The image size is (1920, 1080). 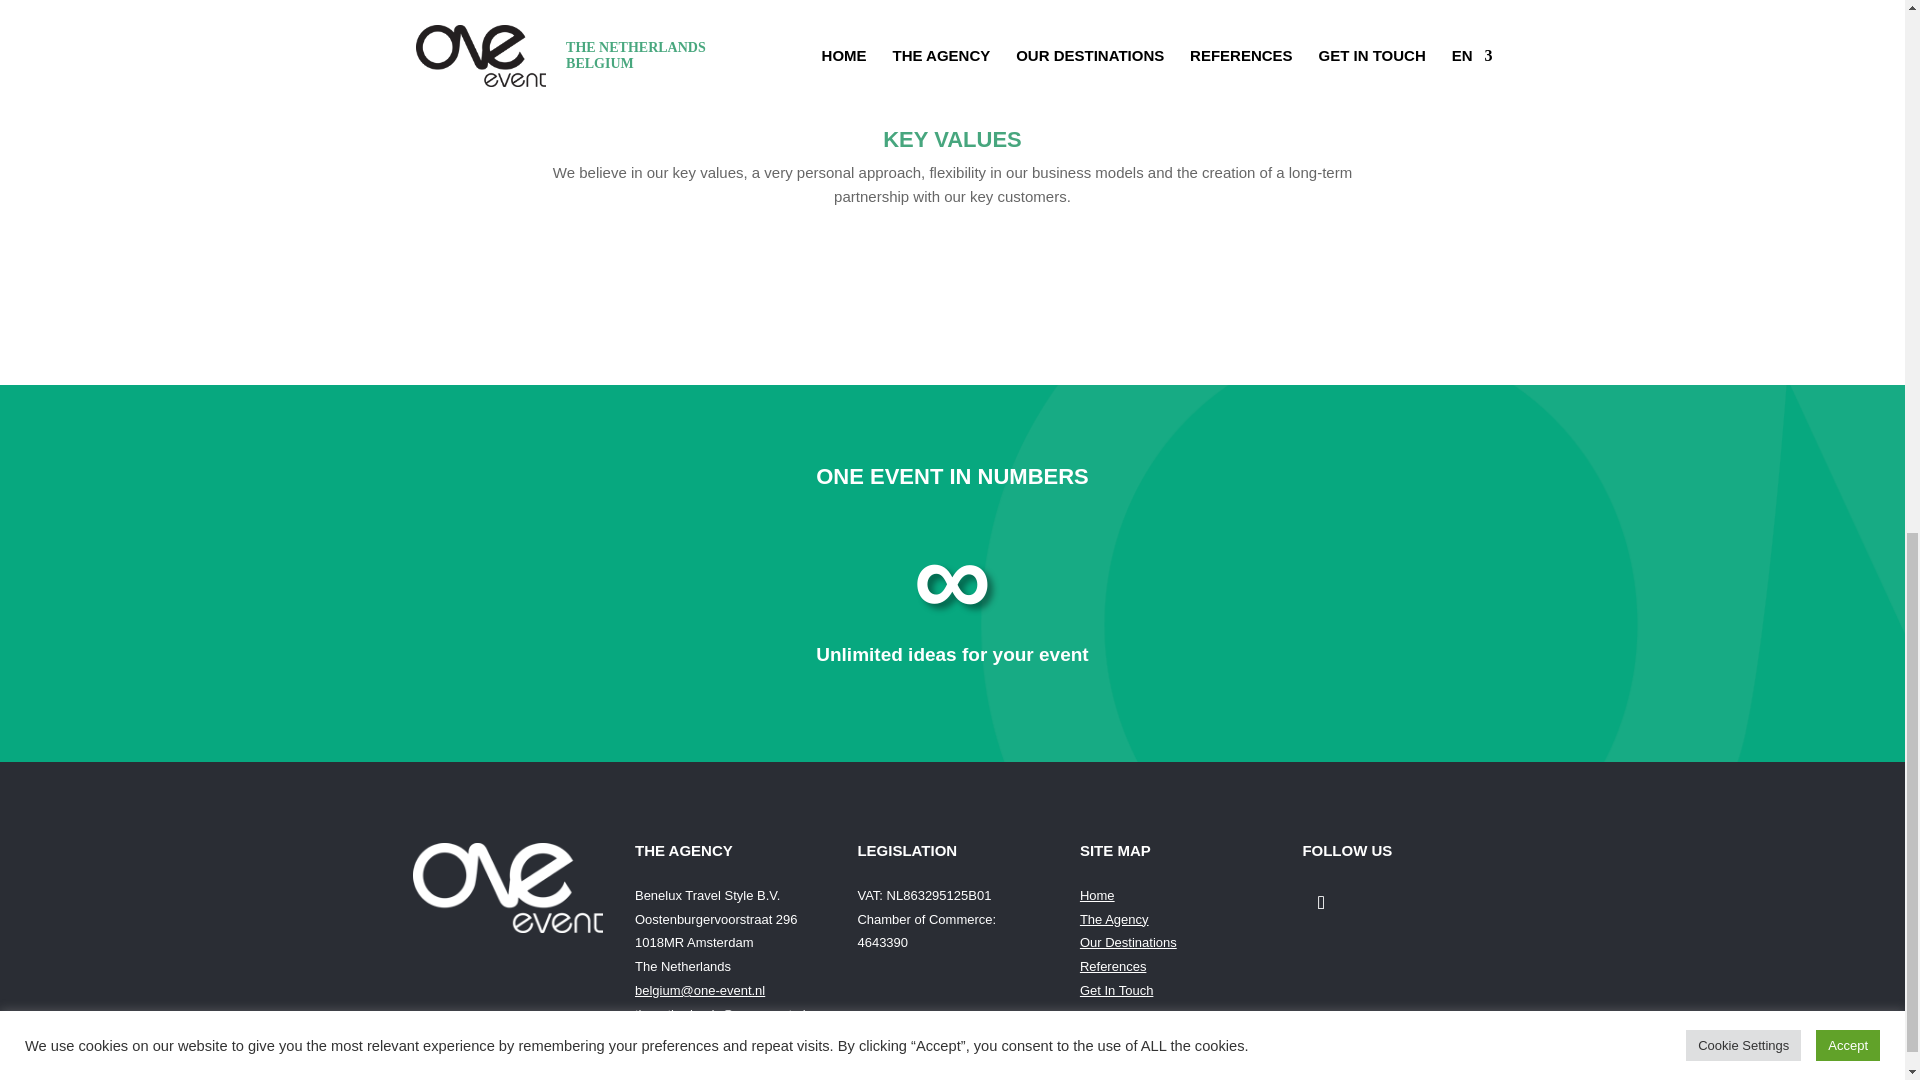 I want to click on References, so click(x=1112, y=966).